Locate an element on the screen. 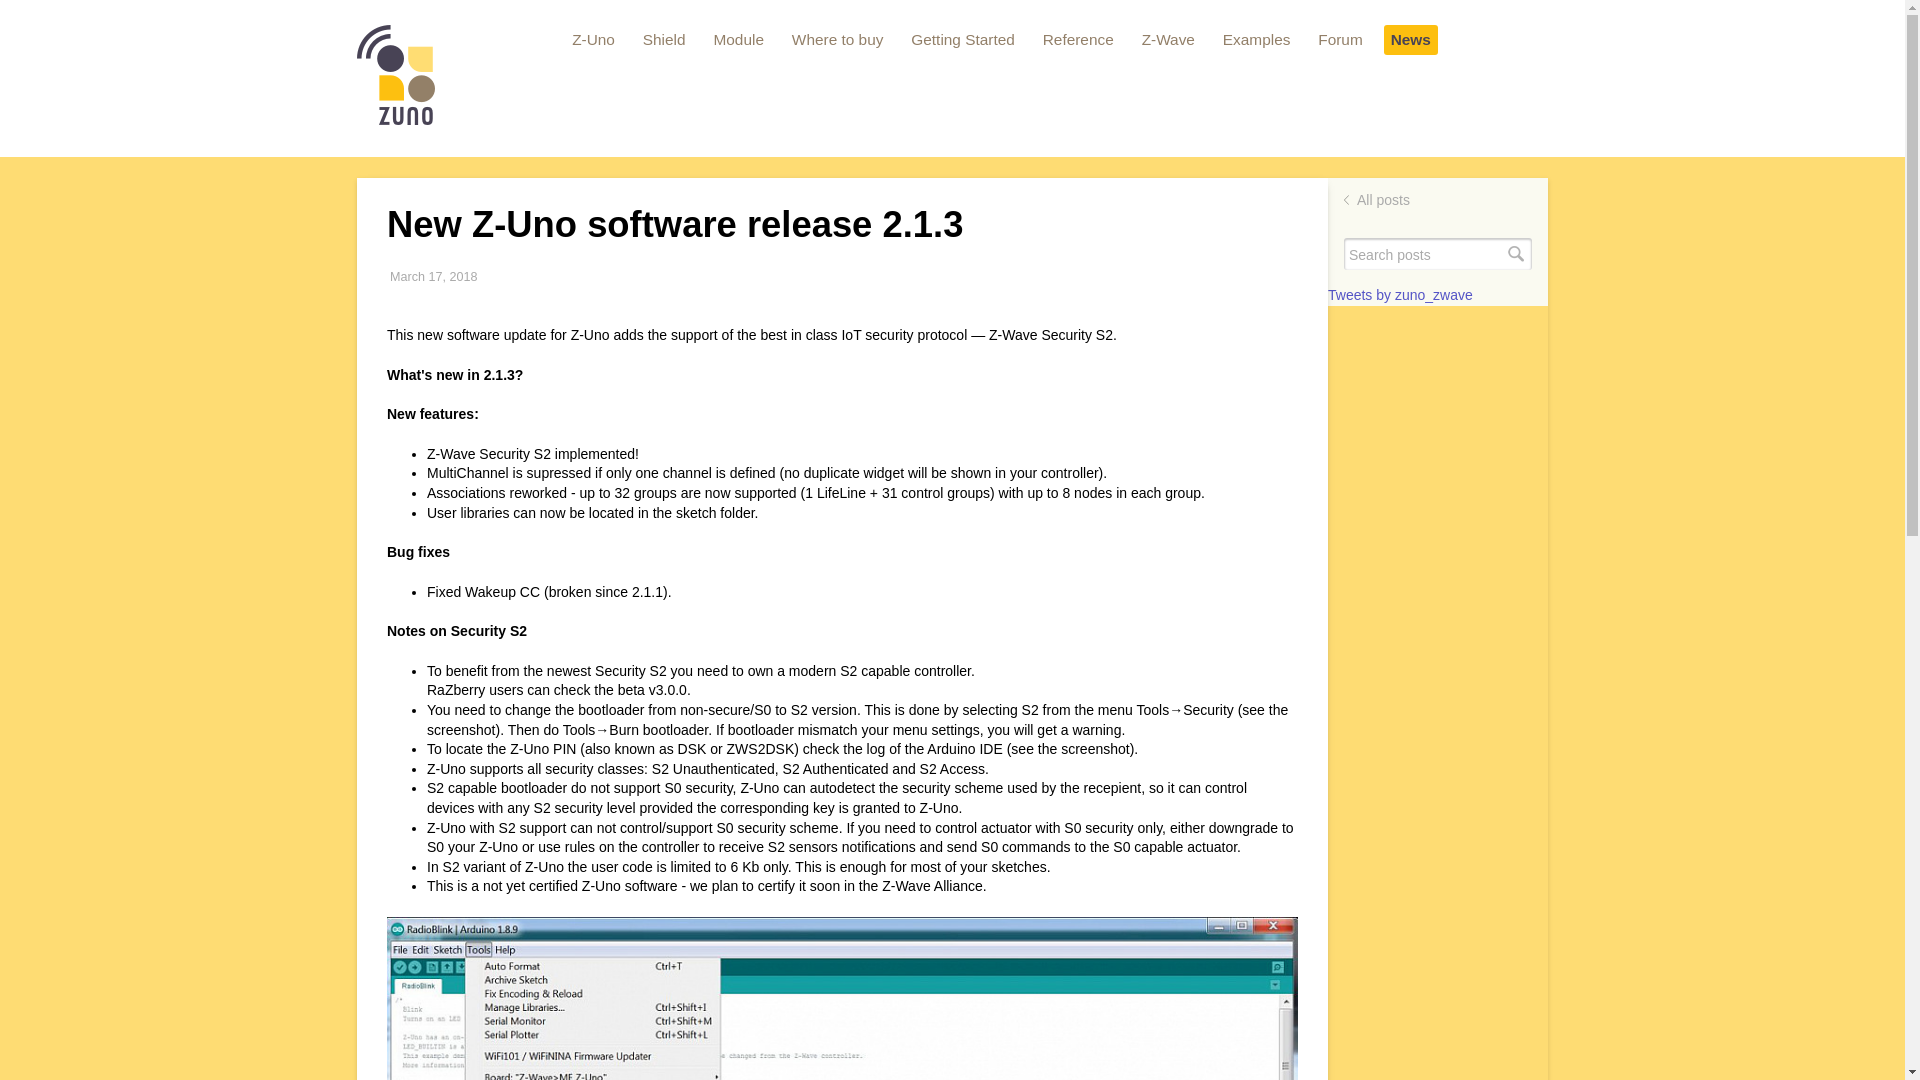 Image resolution: width=1920 pixels, height=1080 pixels. All posts is located at coordinates (1383, 200).